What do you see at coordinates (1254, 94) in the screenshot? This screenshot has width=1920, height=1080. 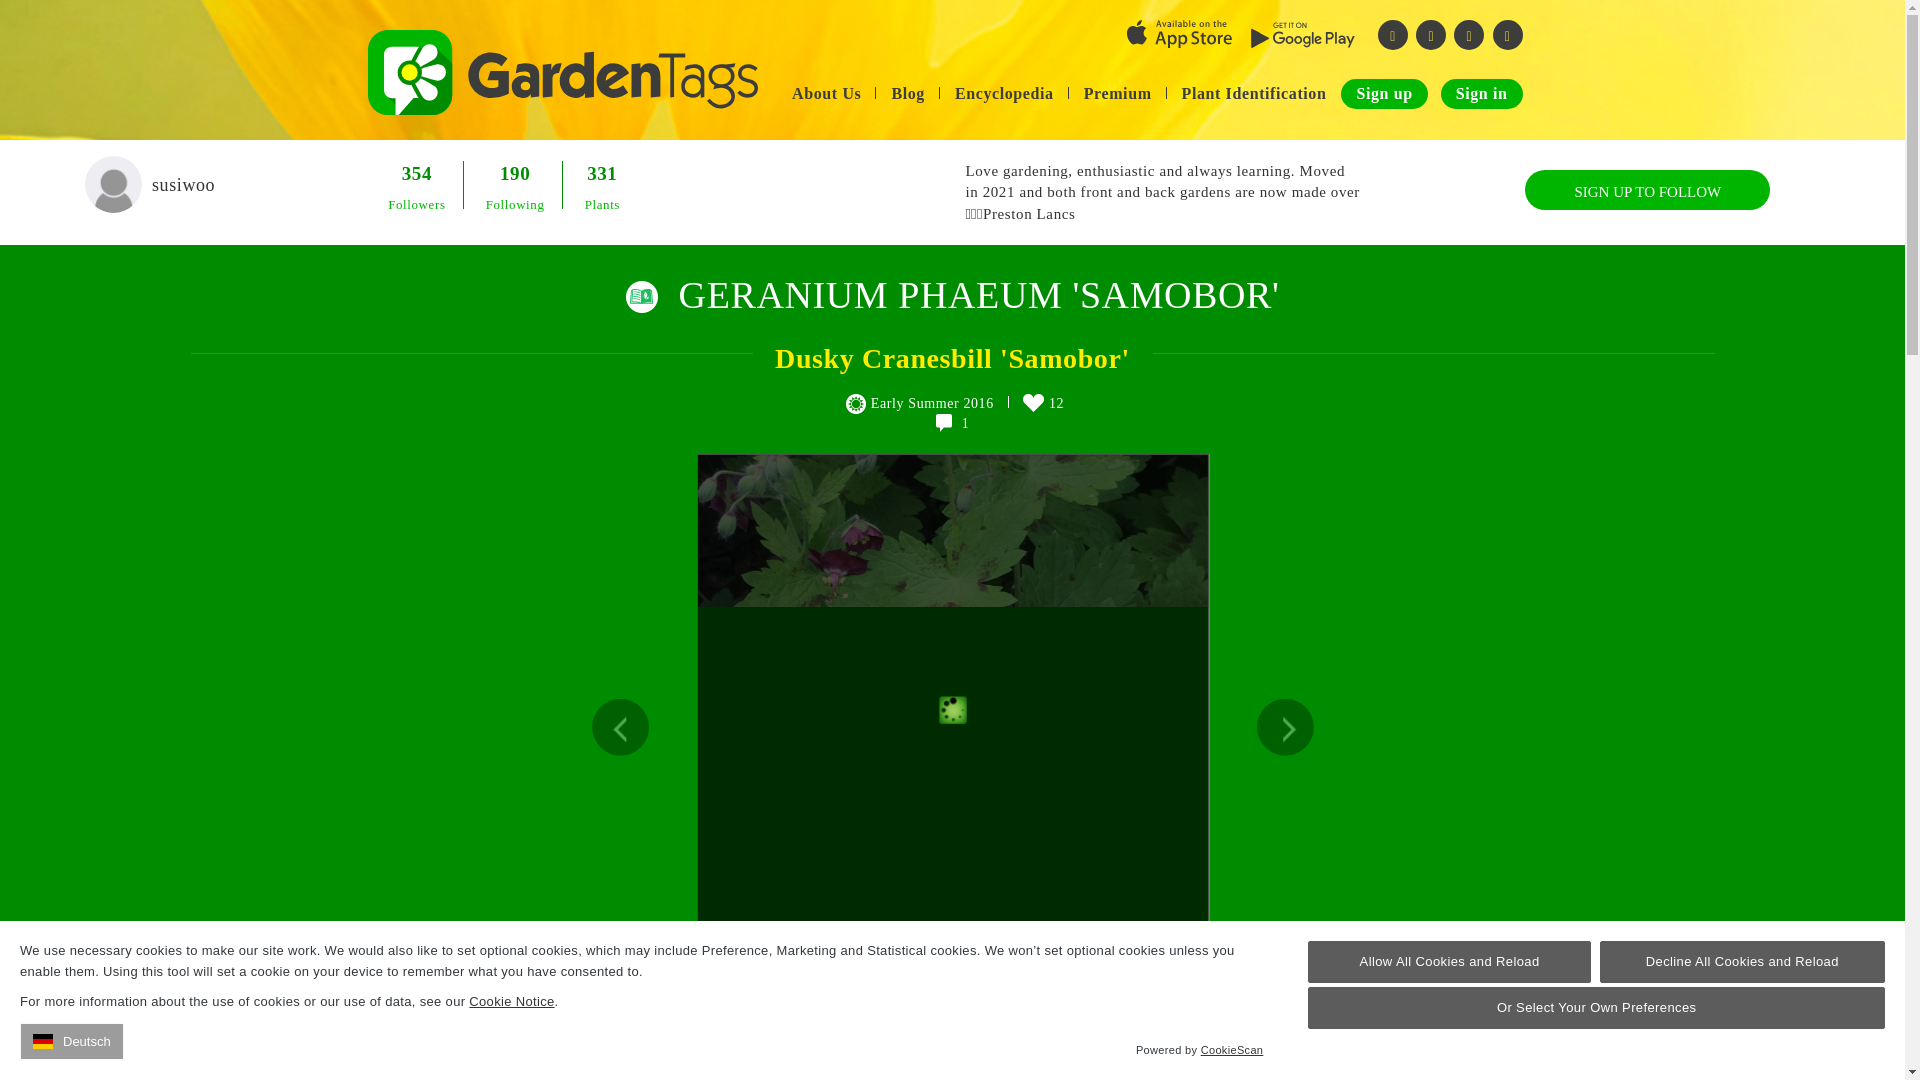 I see `Plant Identification` at bounding box center [1254, 94].